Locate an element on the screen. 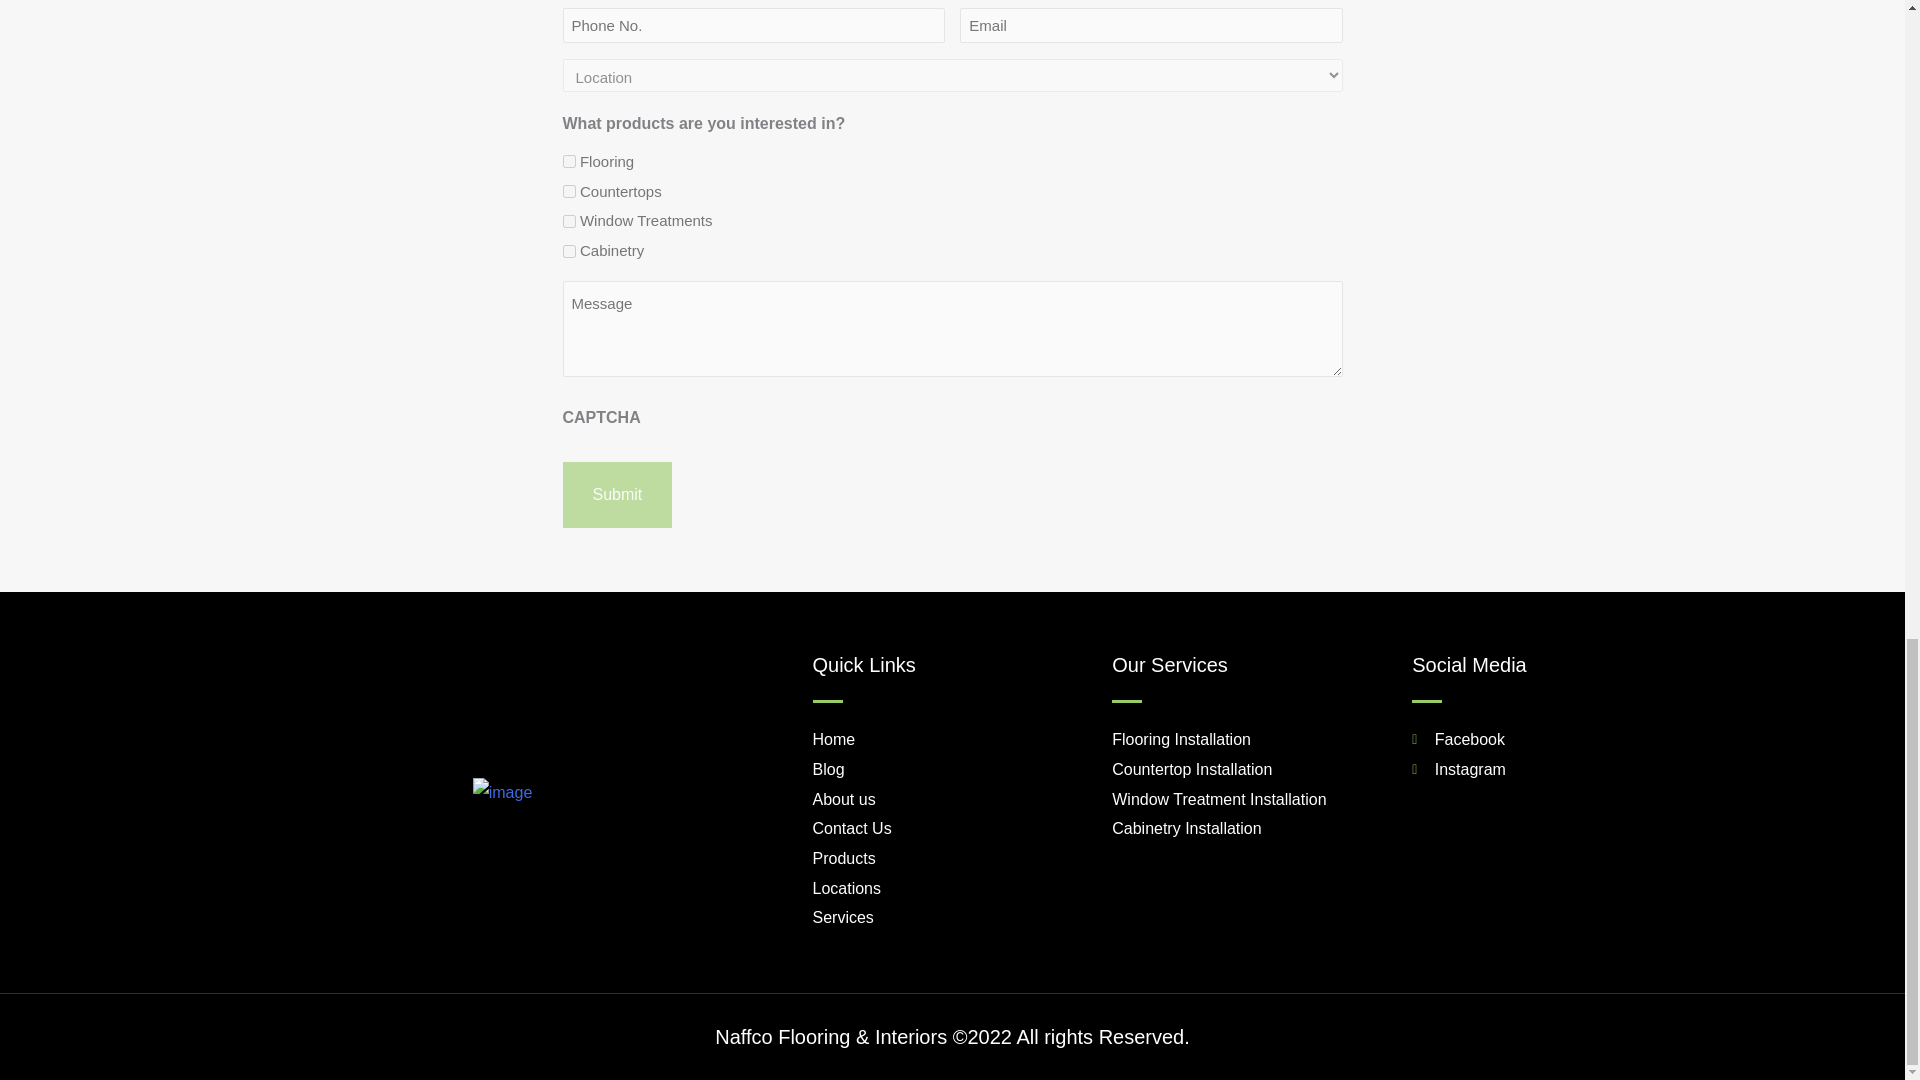 Image resolution: width=1920 pixels, height=1080 pixels. image is located at coordinates (502, 792).